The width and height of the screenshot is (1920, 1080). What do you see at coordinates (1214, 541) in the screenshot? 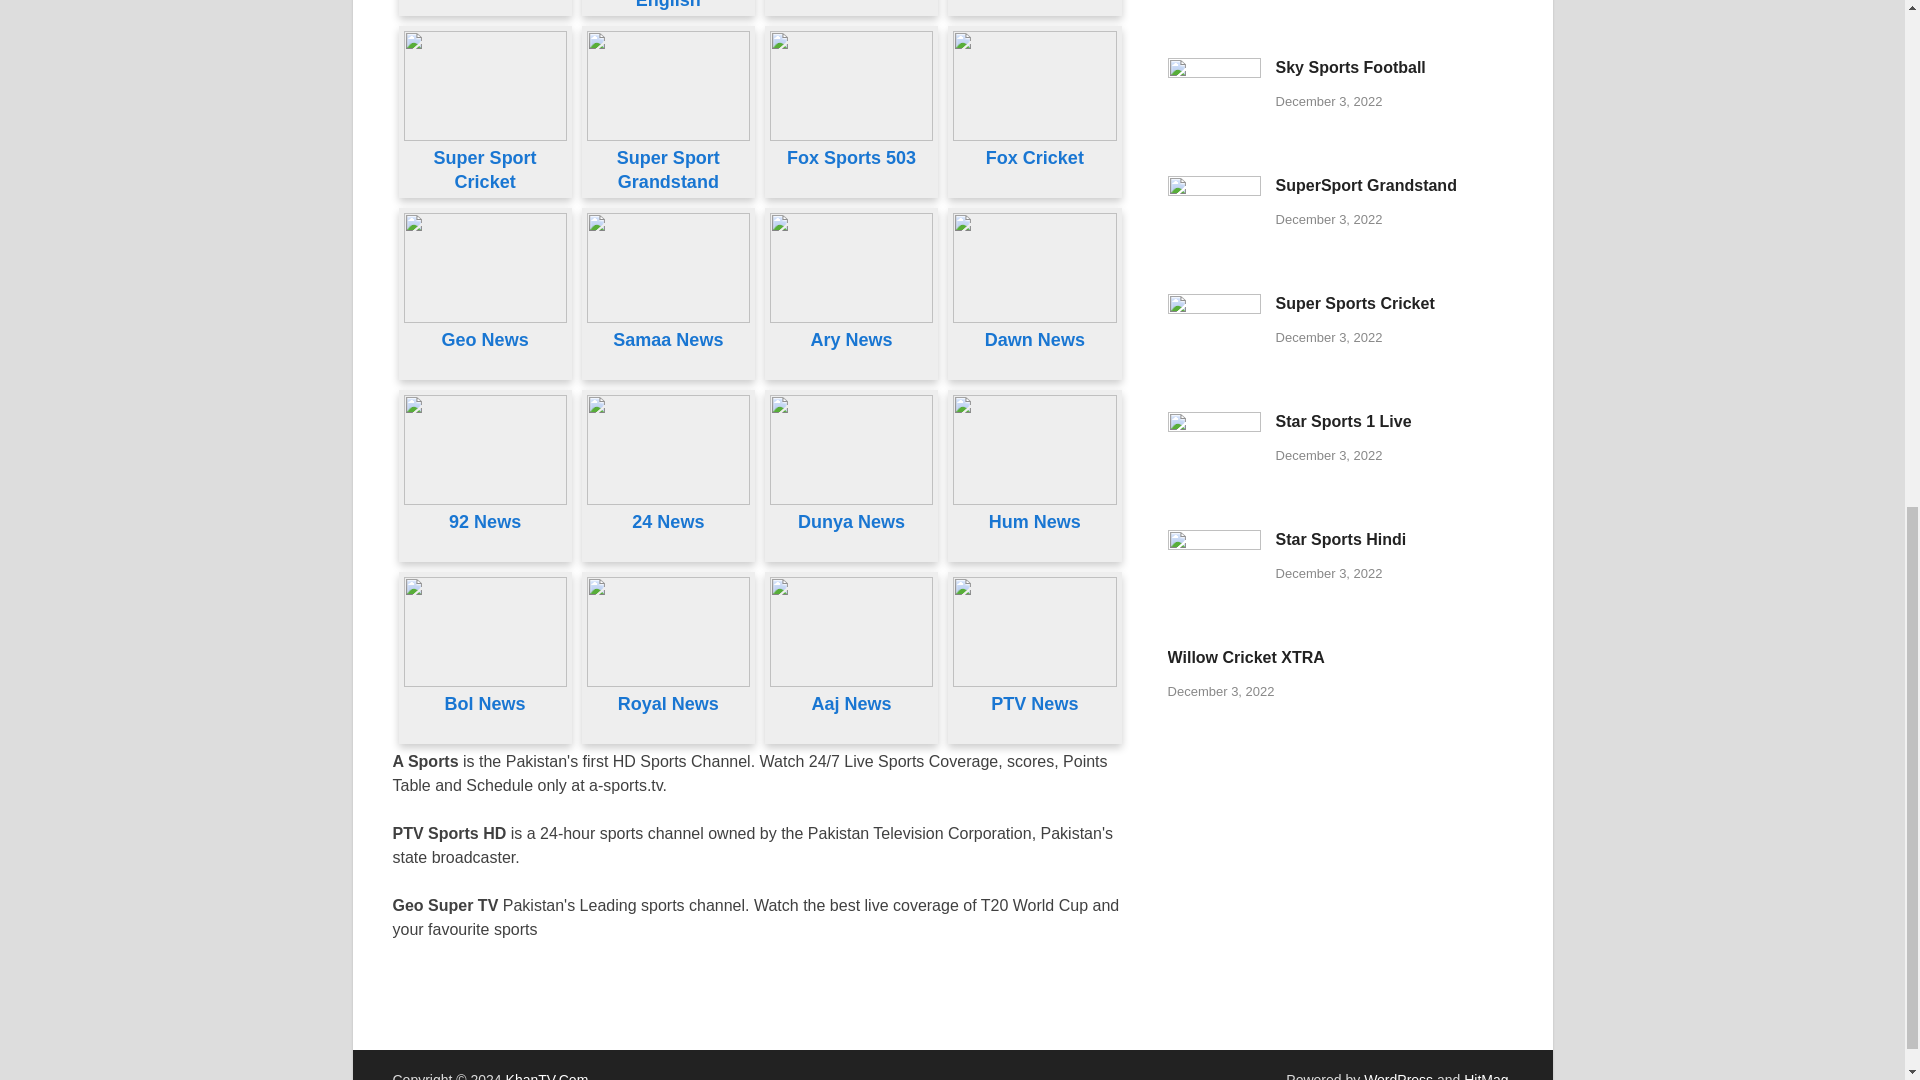
I see `Star Sports Hindi` at bounding box center [1214, 541].